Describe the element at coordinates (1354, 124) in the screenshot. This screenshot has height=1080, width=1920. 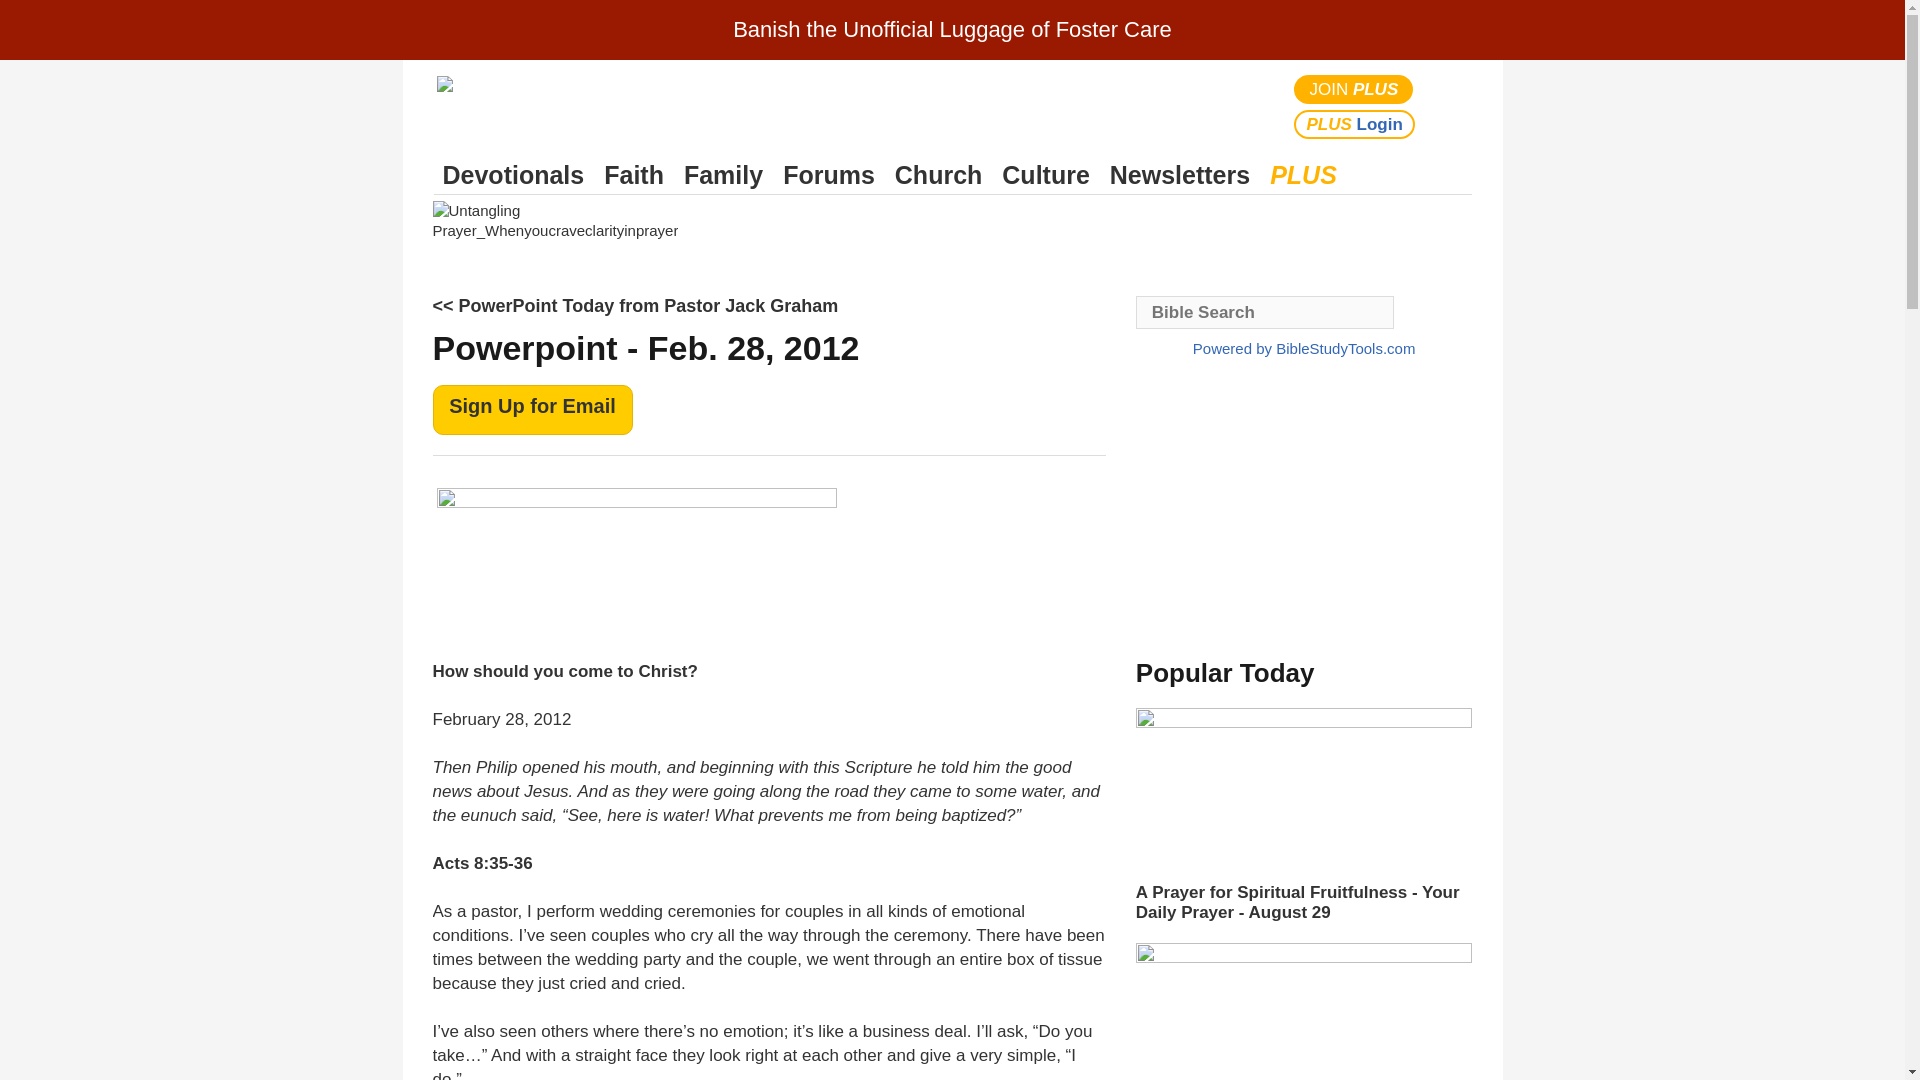
I see `PLUS Login` at that location.